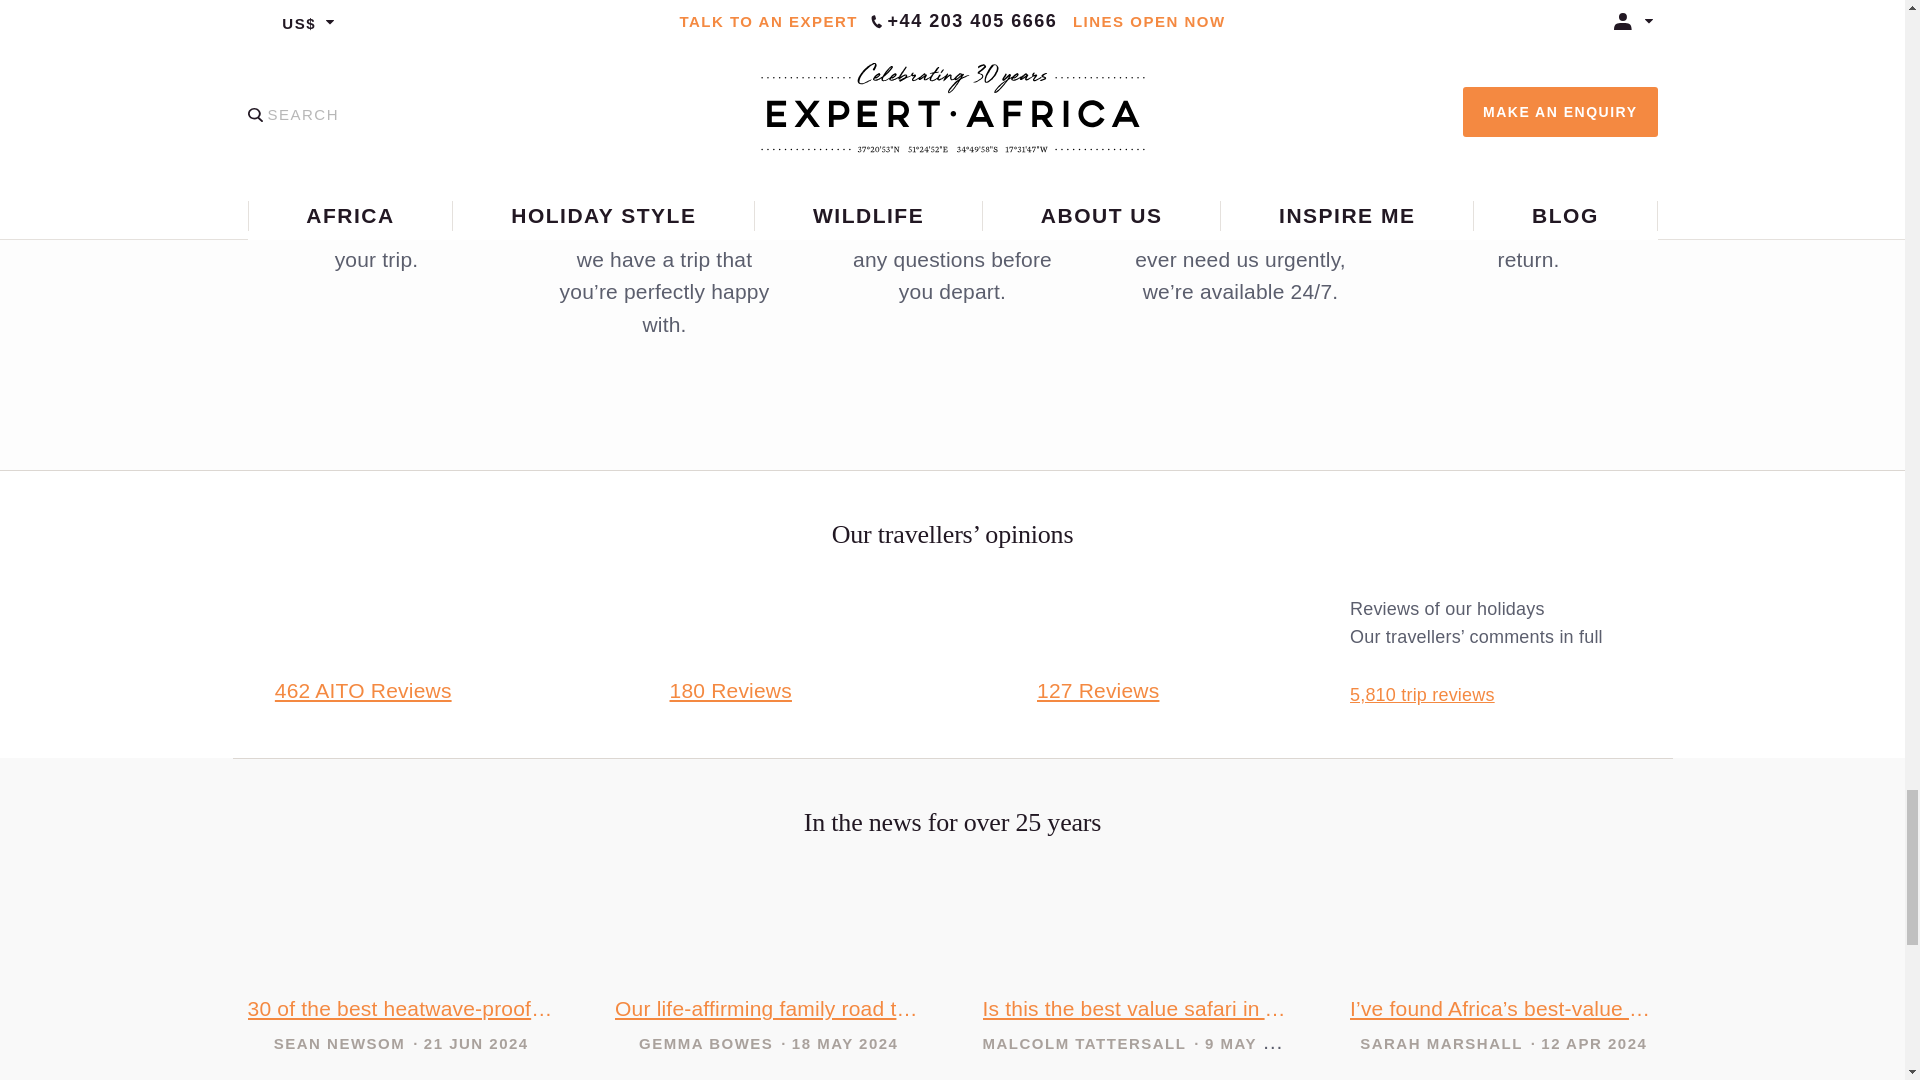 This screenshot has height=1080, width=1920. What do you see at coordinates (1422, 695) in the screenshot?
I see `Our traveller reviews` at bounding box center [1422, 695].